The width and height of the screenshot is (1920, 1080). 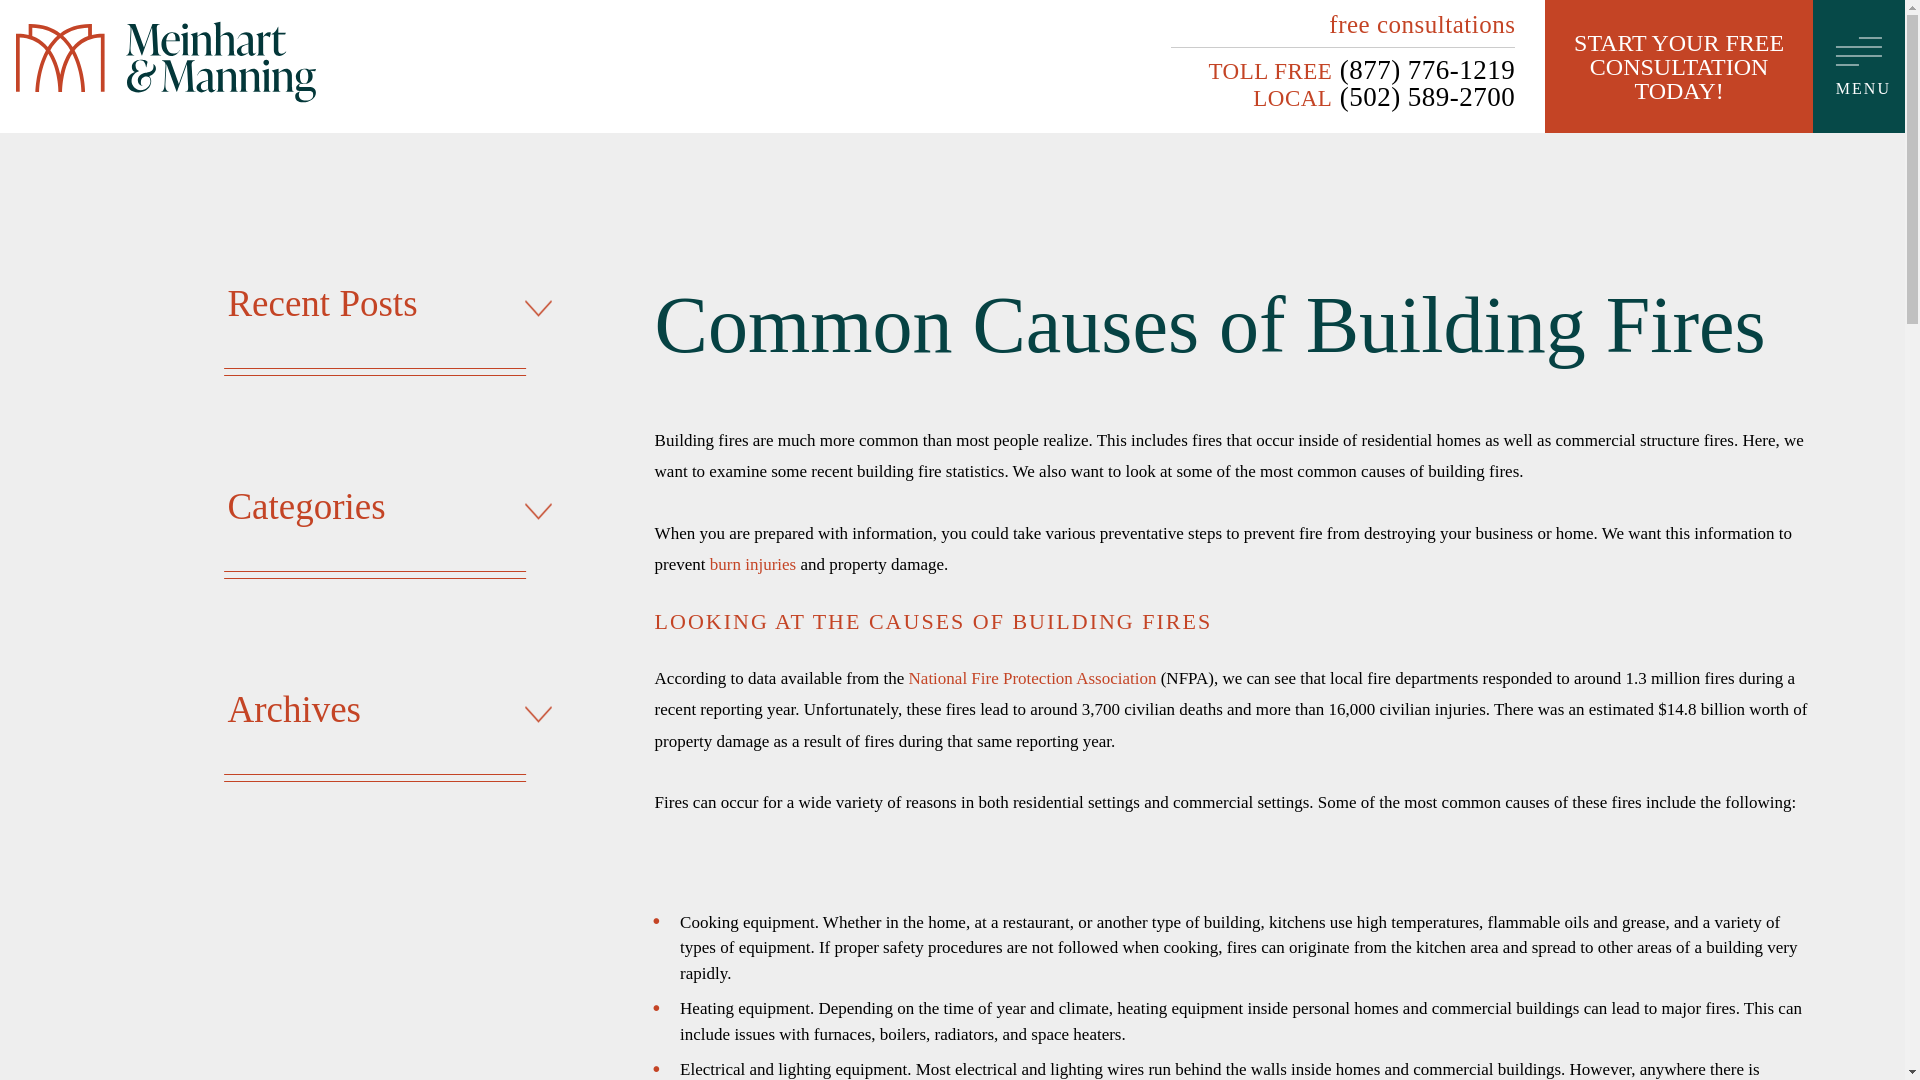 What do you see at coordinates (1678, 66) in the screenshot?
I see `START YOUR FREE CONSULTATION TODAY!` at bounding box center [1678, 66].